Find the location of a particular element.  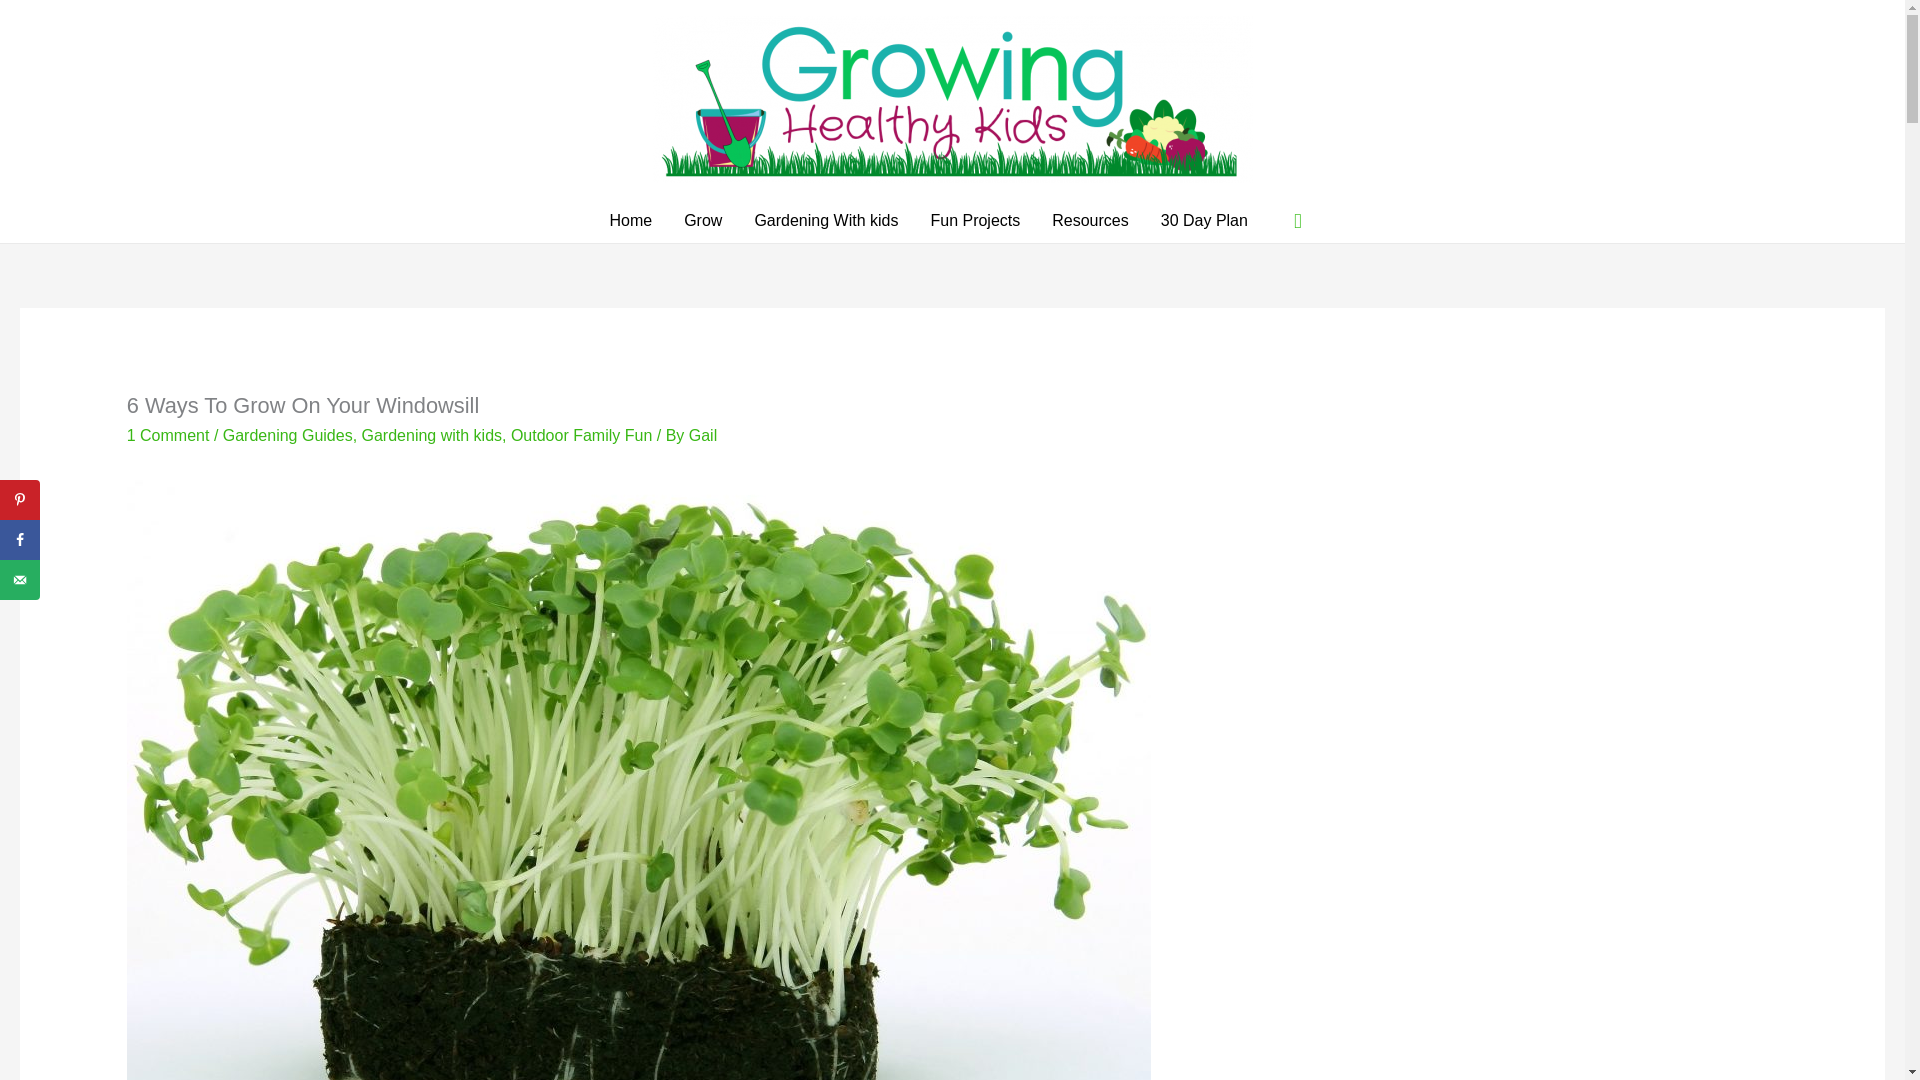

Outdoor Family Fun is located at coordinates (581, 434).